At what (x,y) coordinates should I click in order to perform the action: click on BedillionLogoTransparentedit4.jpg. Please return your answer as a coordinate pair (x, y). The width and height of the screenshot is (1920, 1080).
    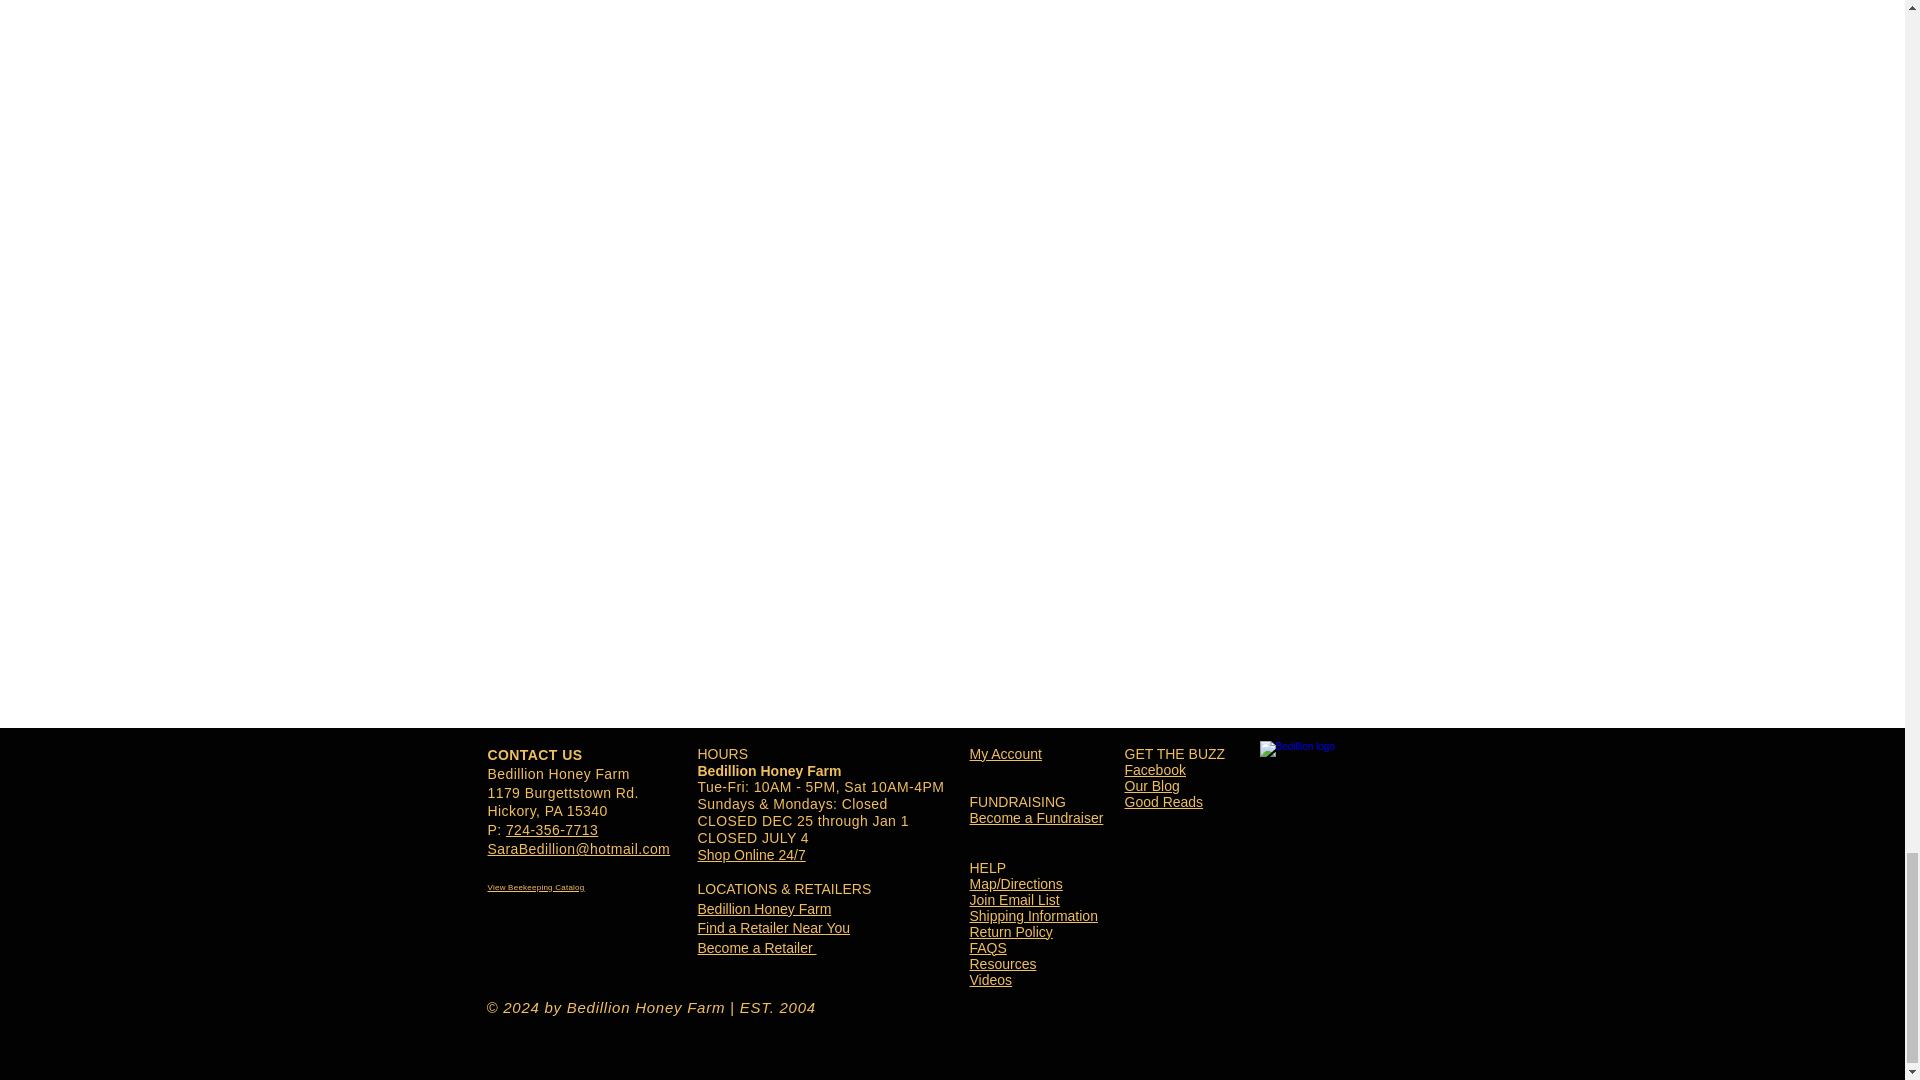
    Looking at the image, I should click on (1340, 818).